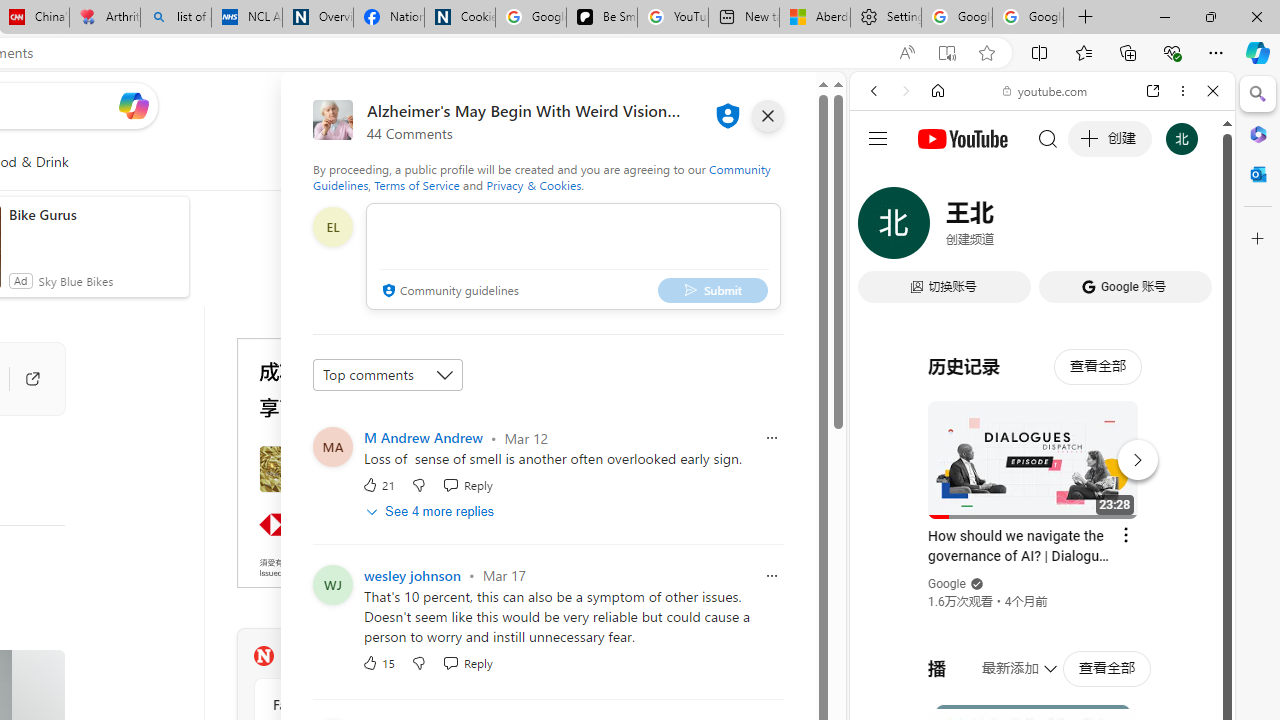  I want to click on Home, so click(938, 91).